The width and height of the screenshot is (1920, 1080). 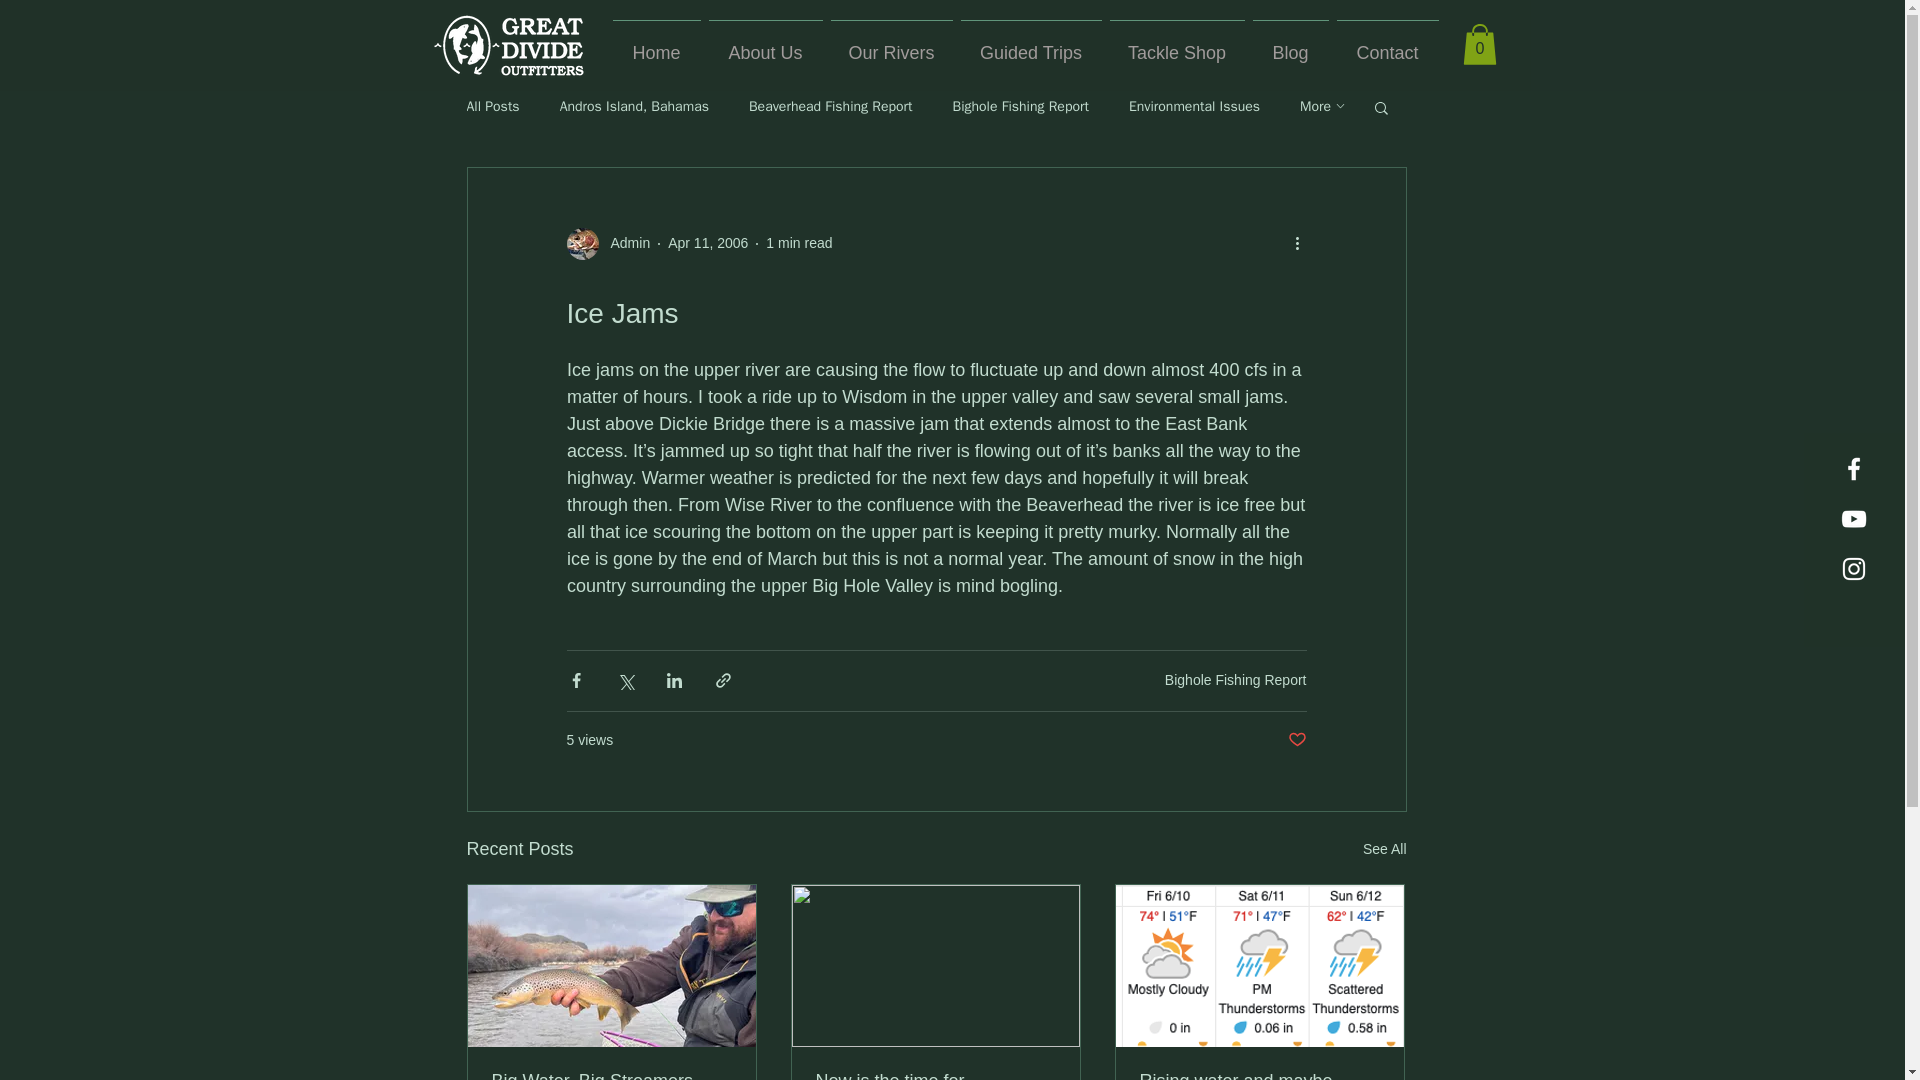 What do you see at coordinates (492, 106) in the screenshot?
I see `All Posts` at bounding box center [492, 106].